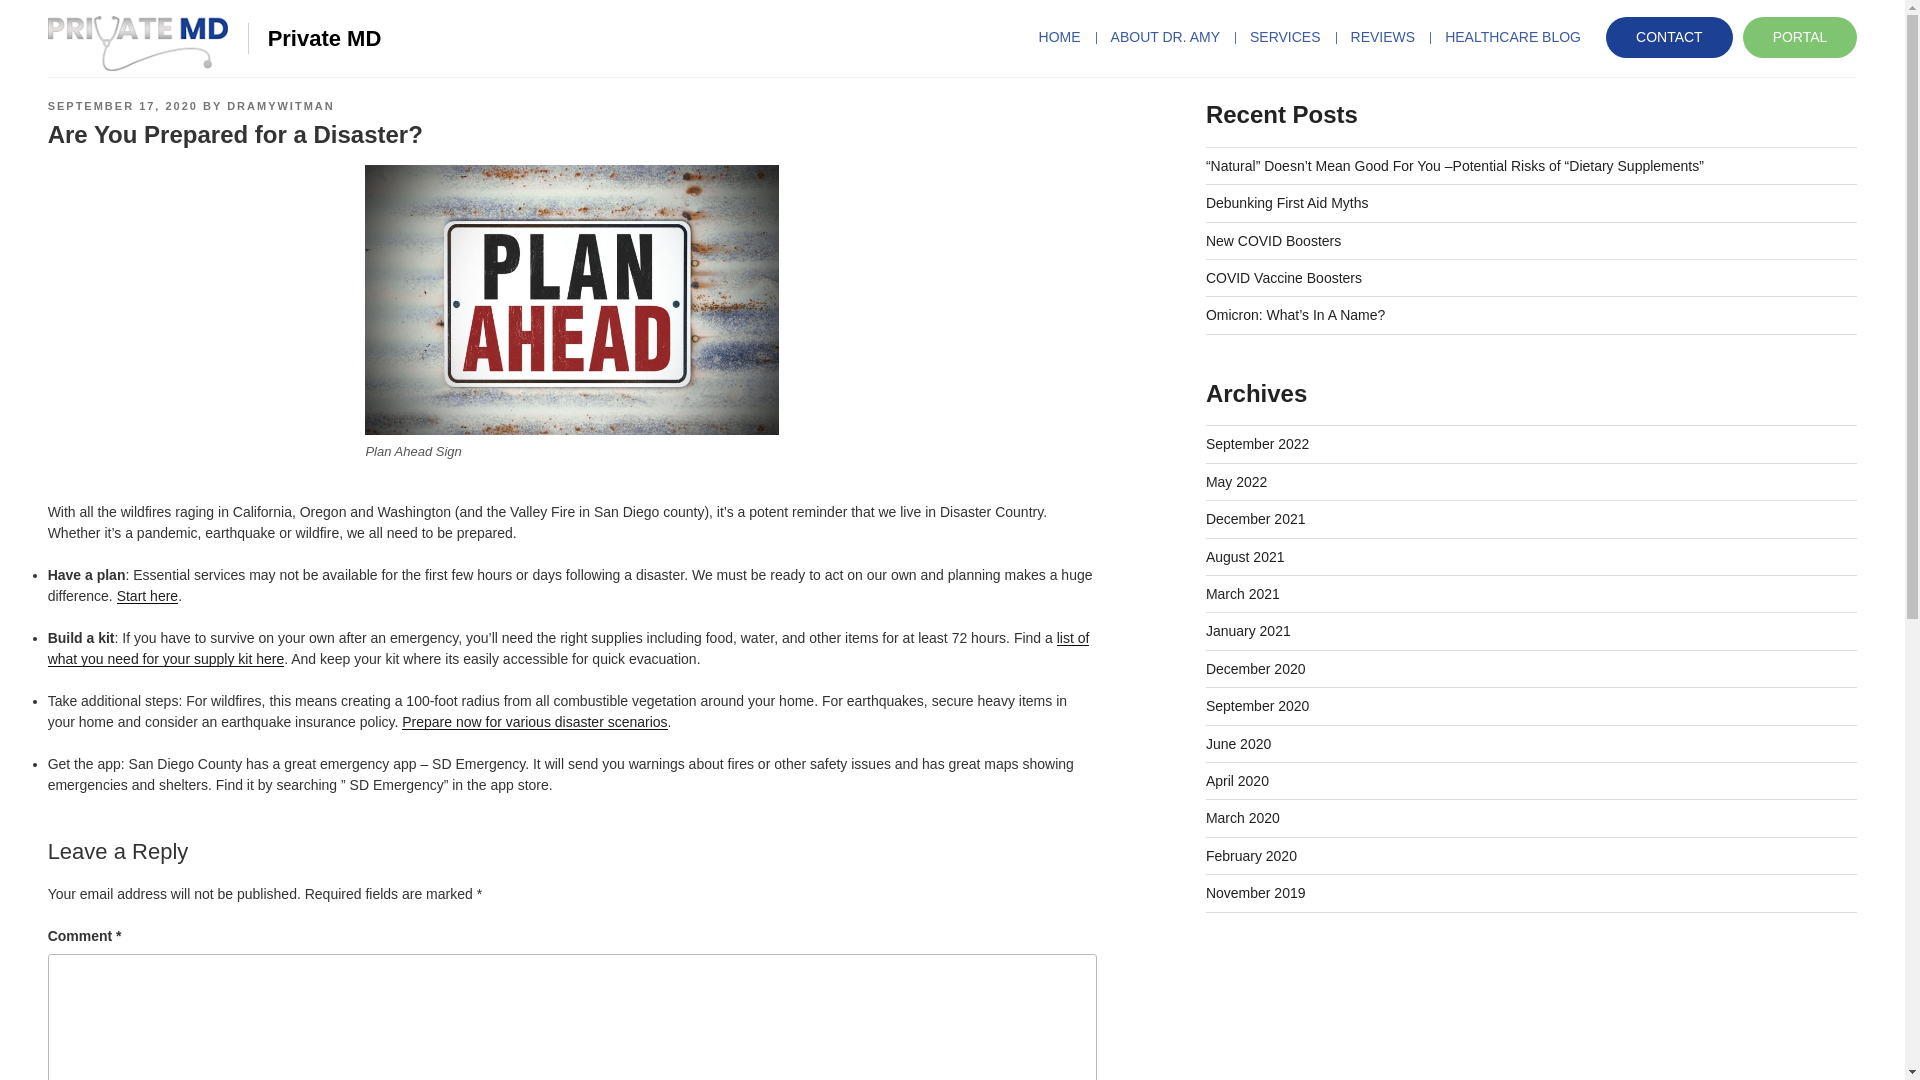 The width and height of the screenshot is (1920, 1080). I want to click on March 2021, so click(1242, 594).